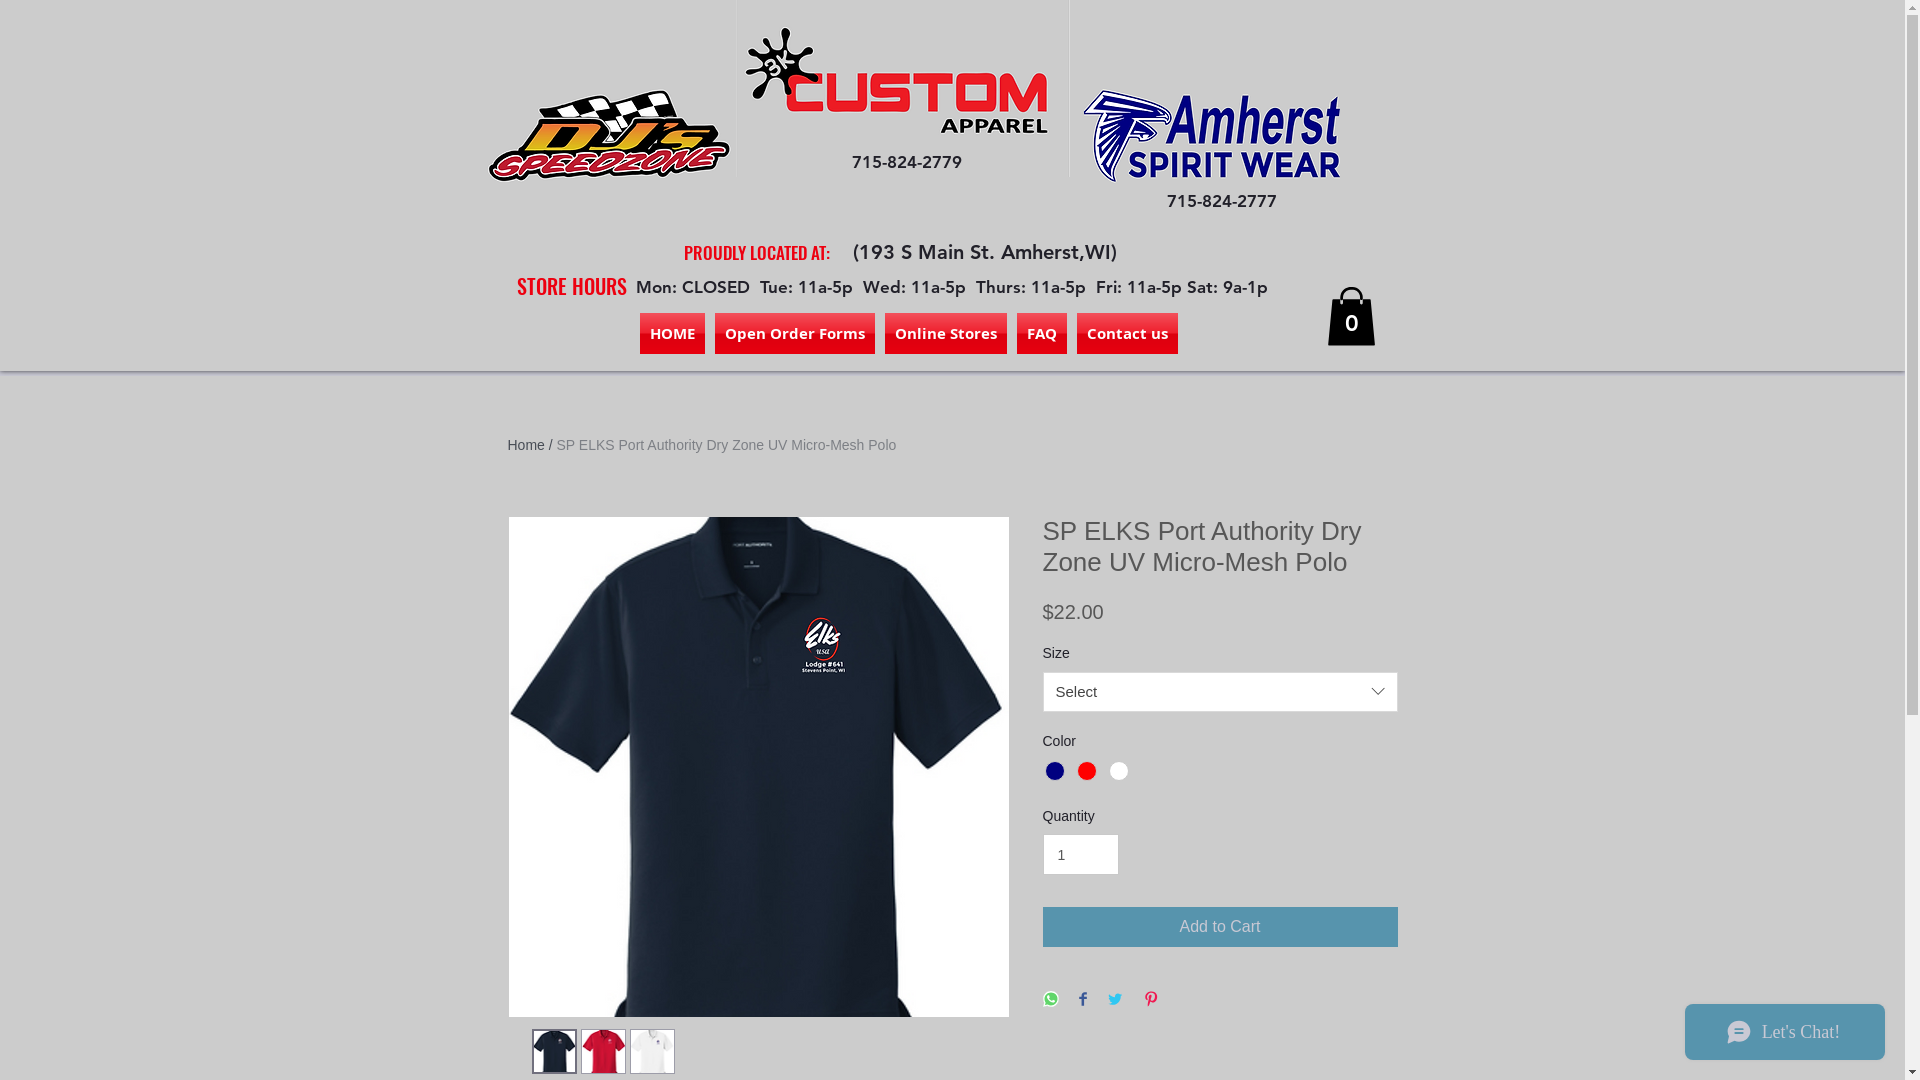 The width and height of the screenshot is (1920, 1080). What do you see at coordinates (1220, 927) in the screenshot?
I see `Add to Cart` at bounding box center [1220, 927].